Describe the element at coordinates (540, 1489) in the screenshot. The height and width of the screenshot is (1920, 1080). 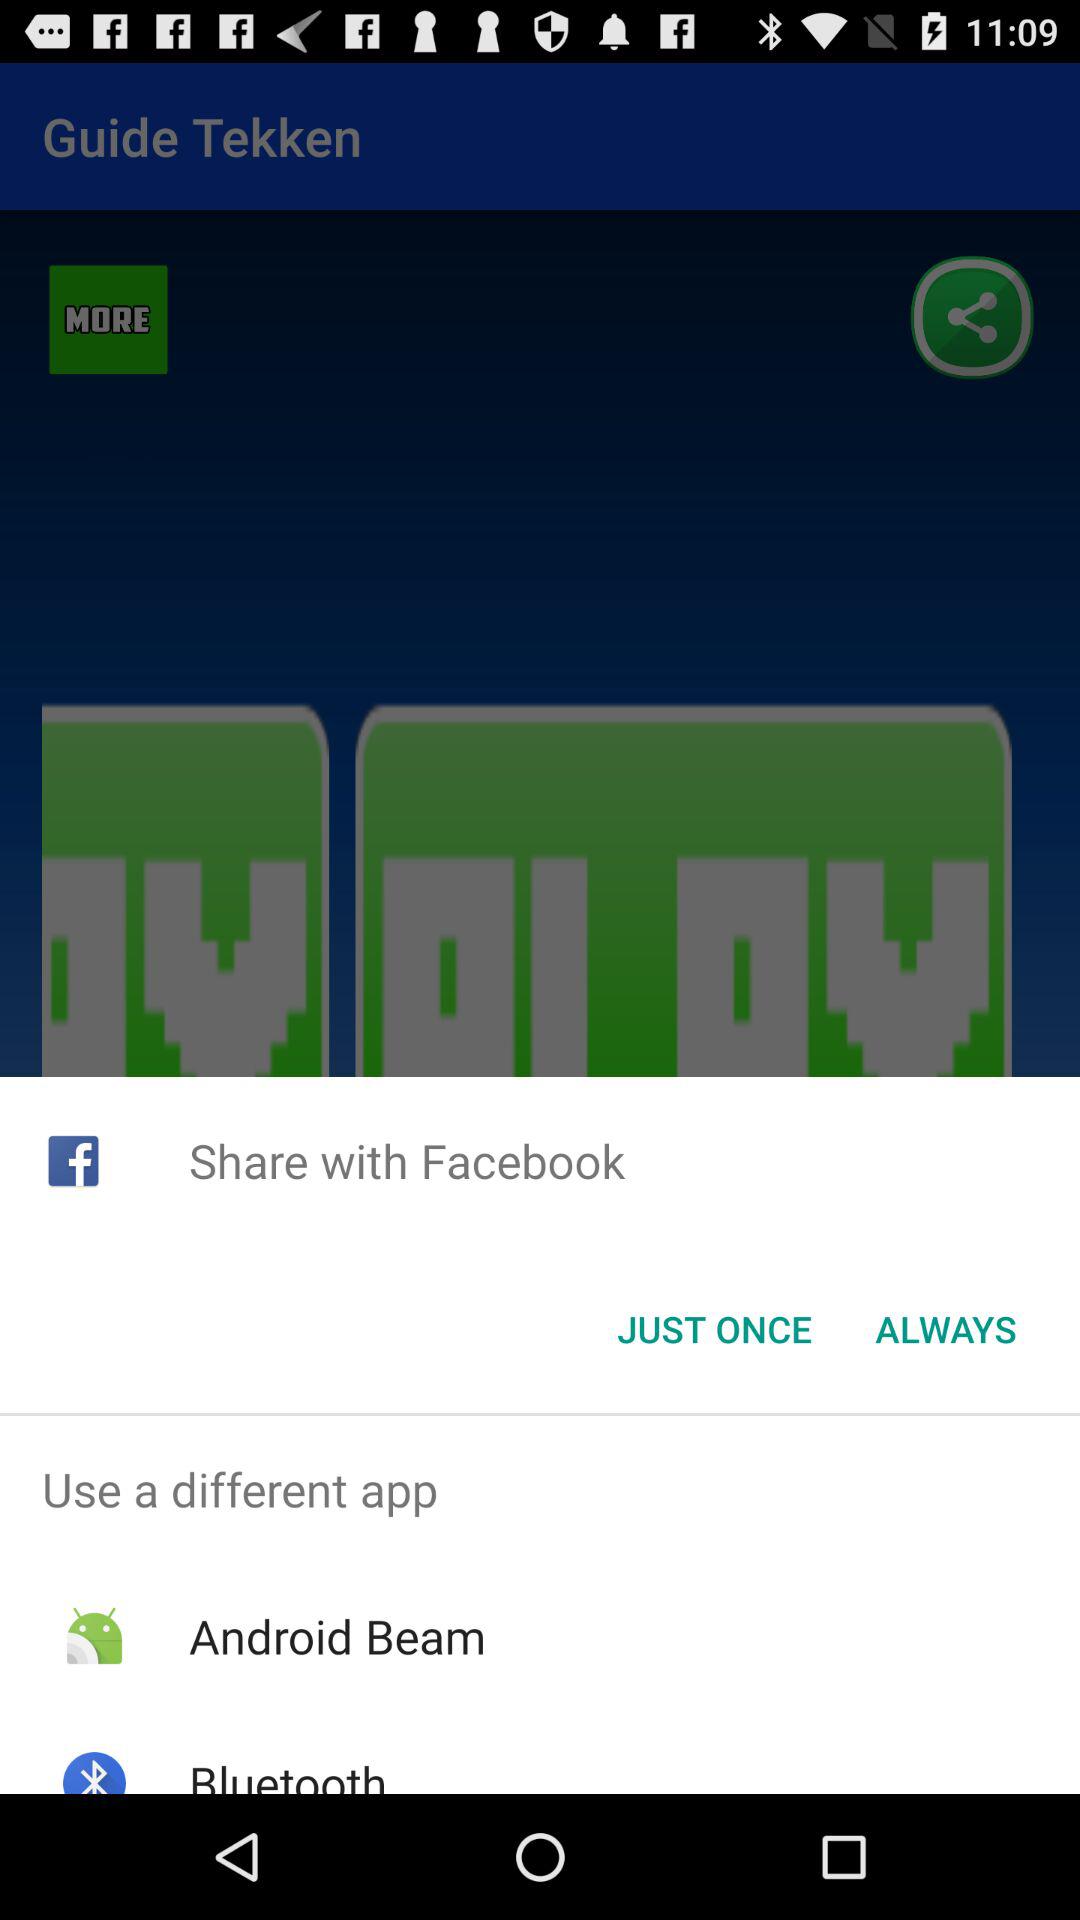
I see `tap the item above the android beam item` at that location.